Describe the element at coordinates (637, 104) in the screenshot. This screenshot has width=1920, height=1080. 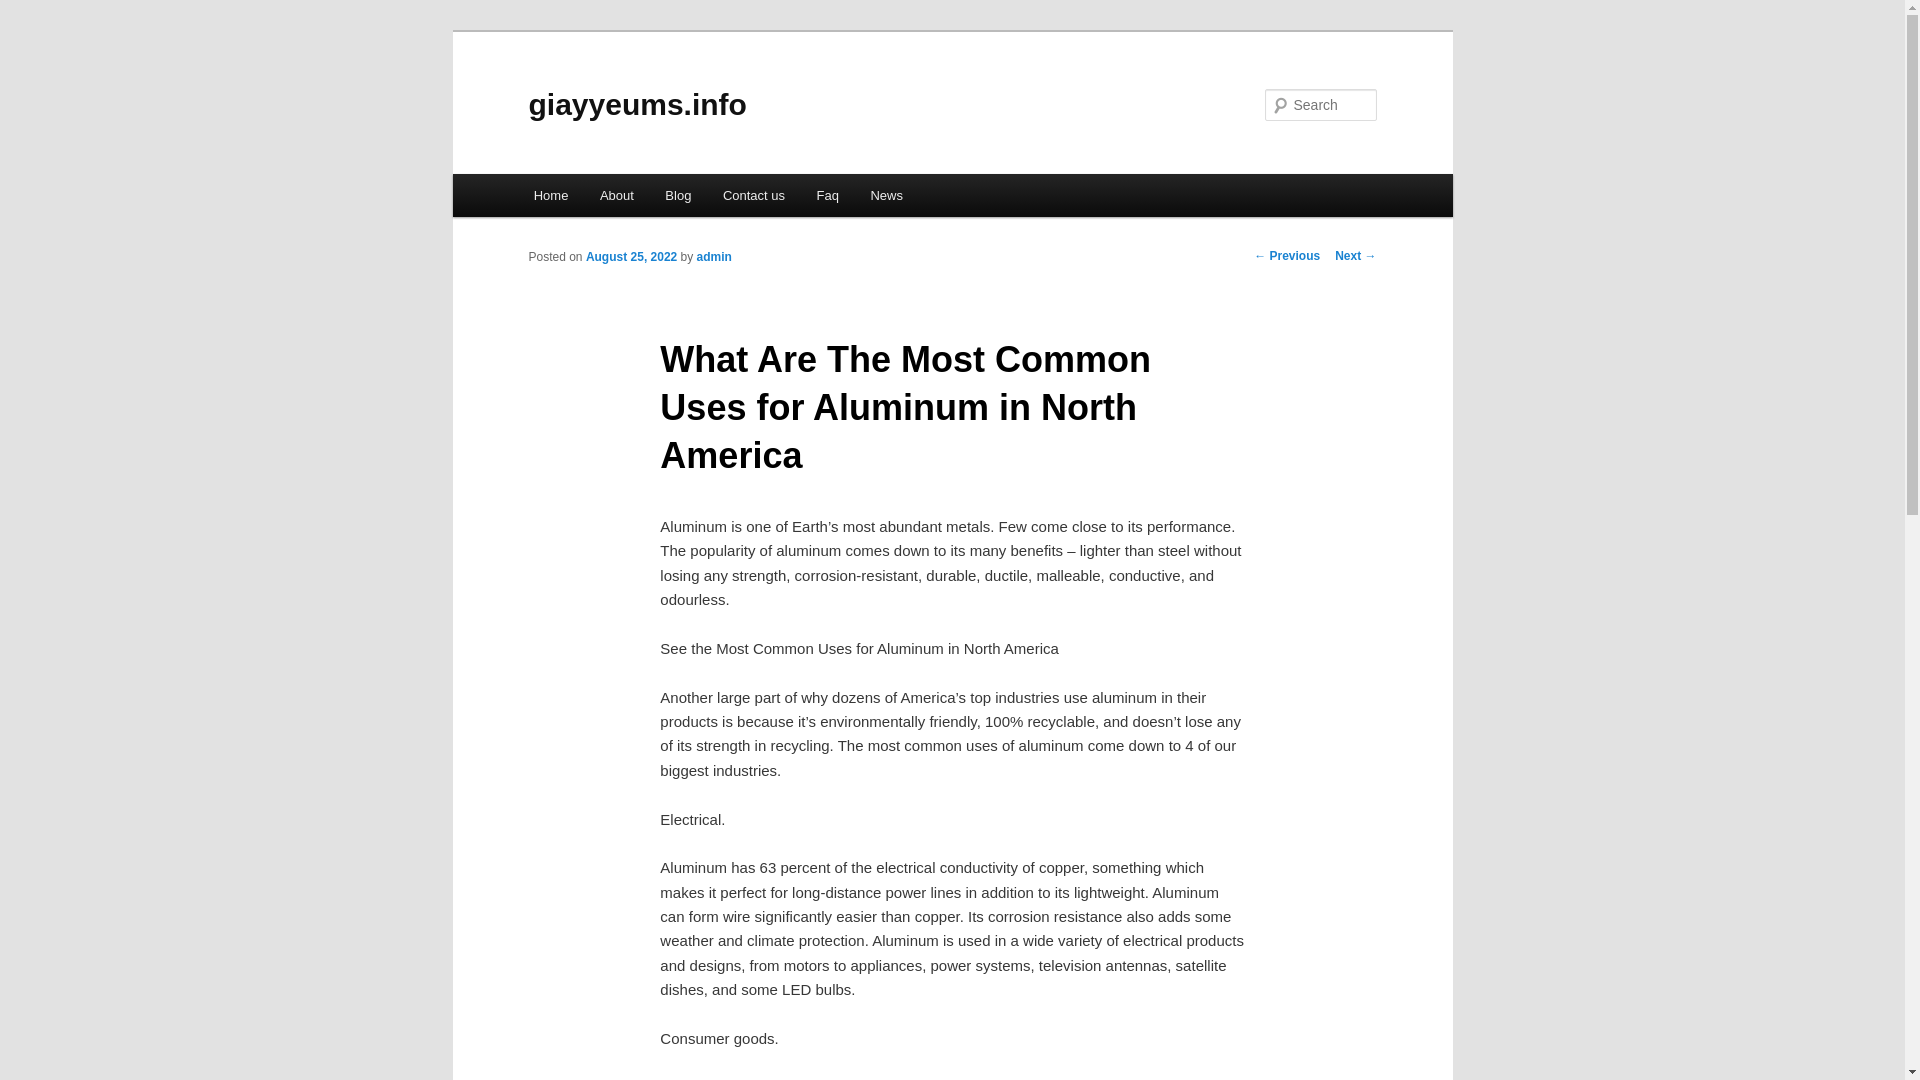
I see `giayyeums.info` at that location.